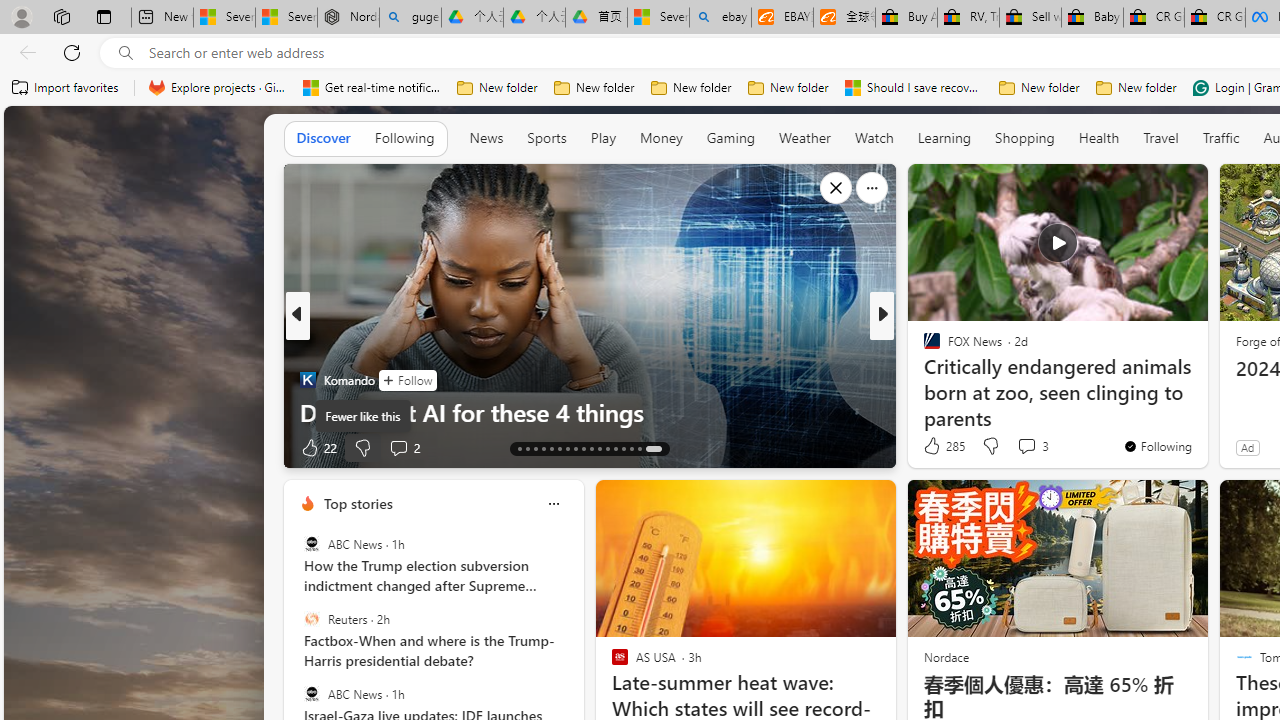 This screenshot has height=720, width=1280. I want to click on AutomationID: tab-42, so click(653, 448).